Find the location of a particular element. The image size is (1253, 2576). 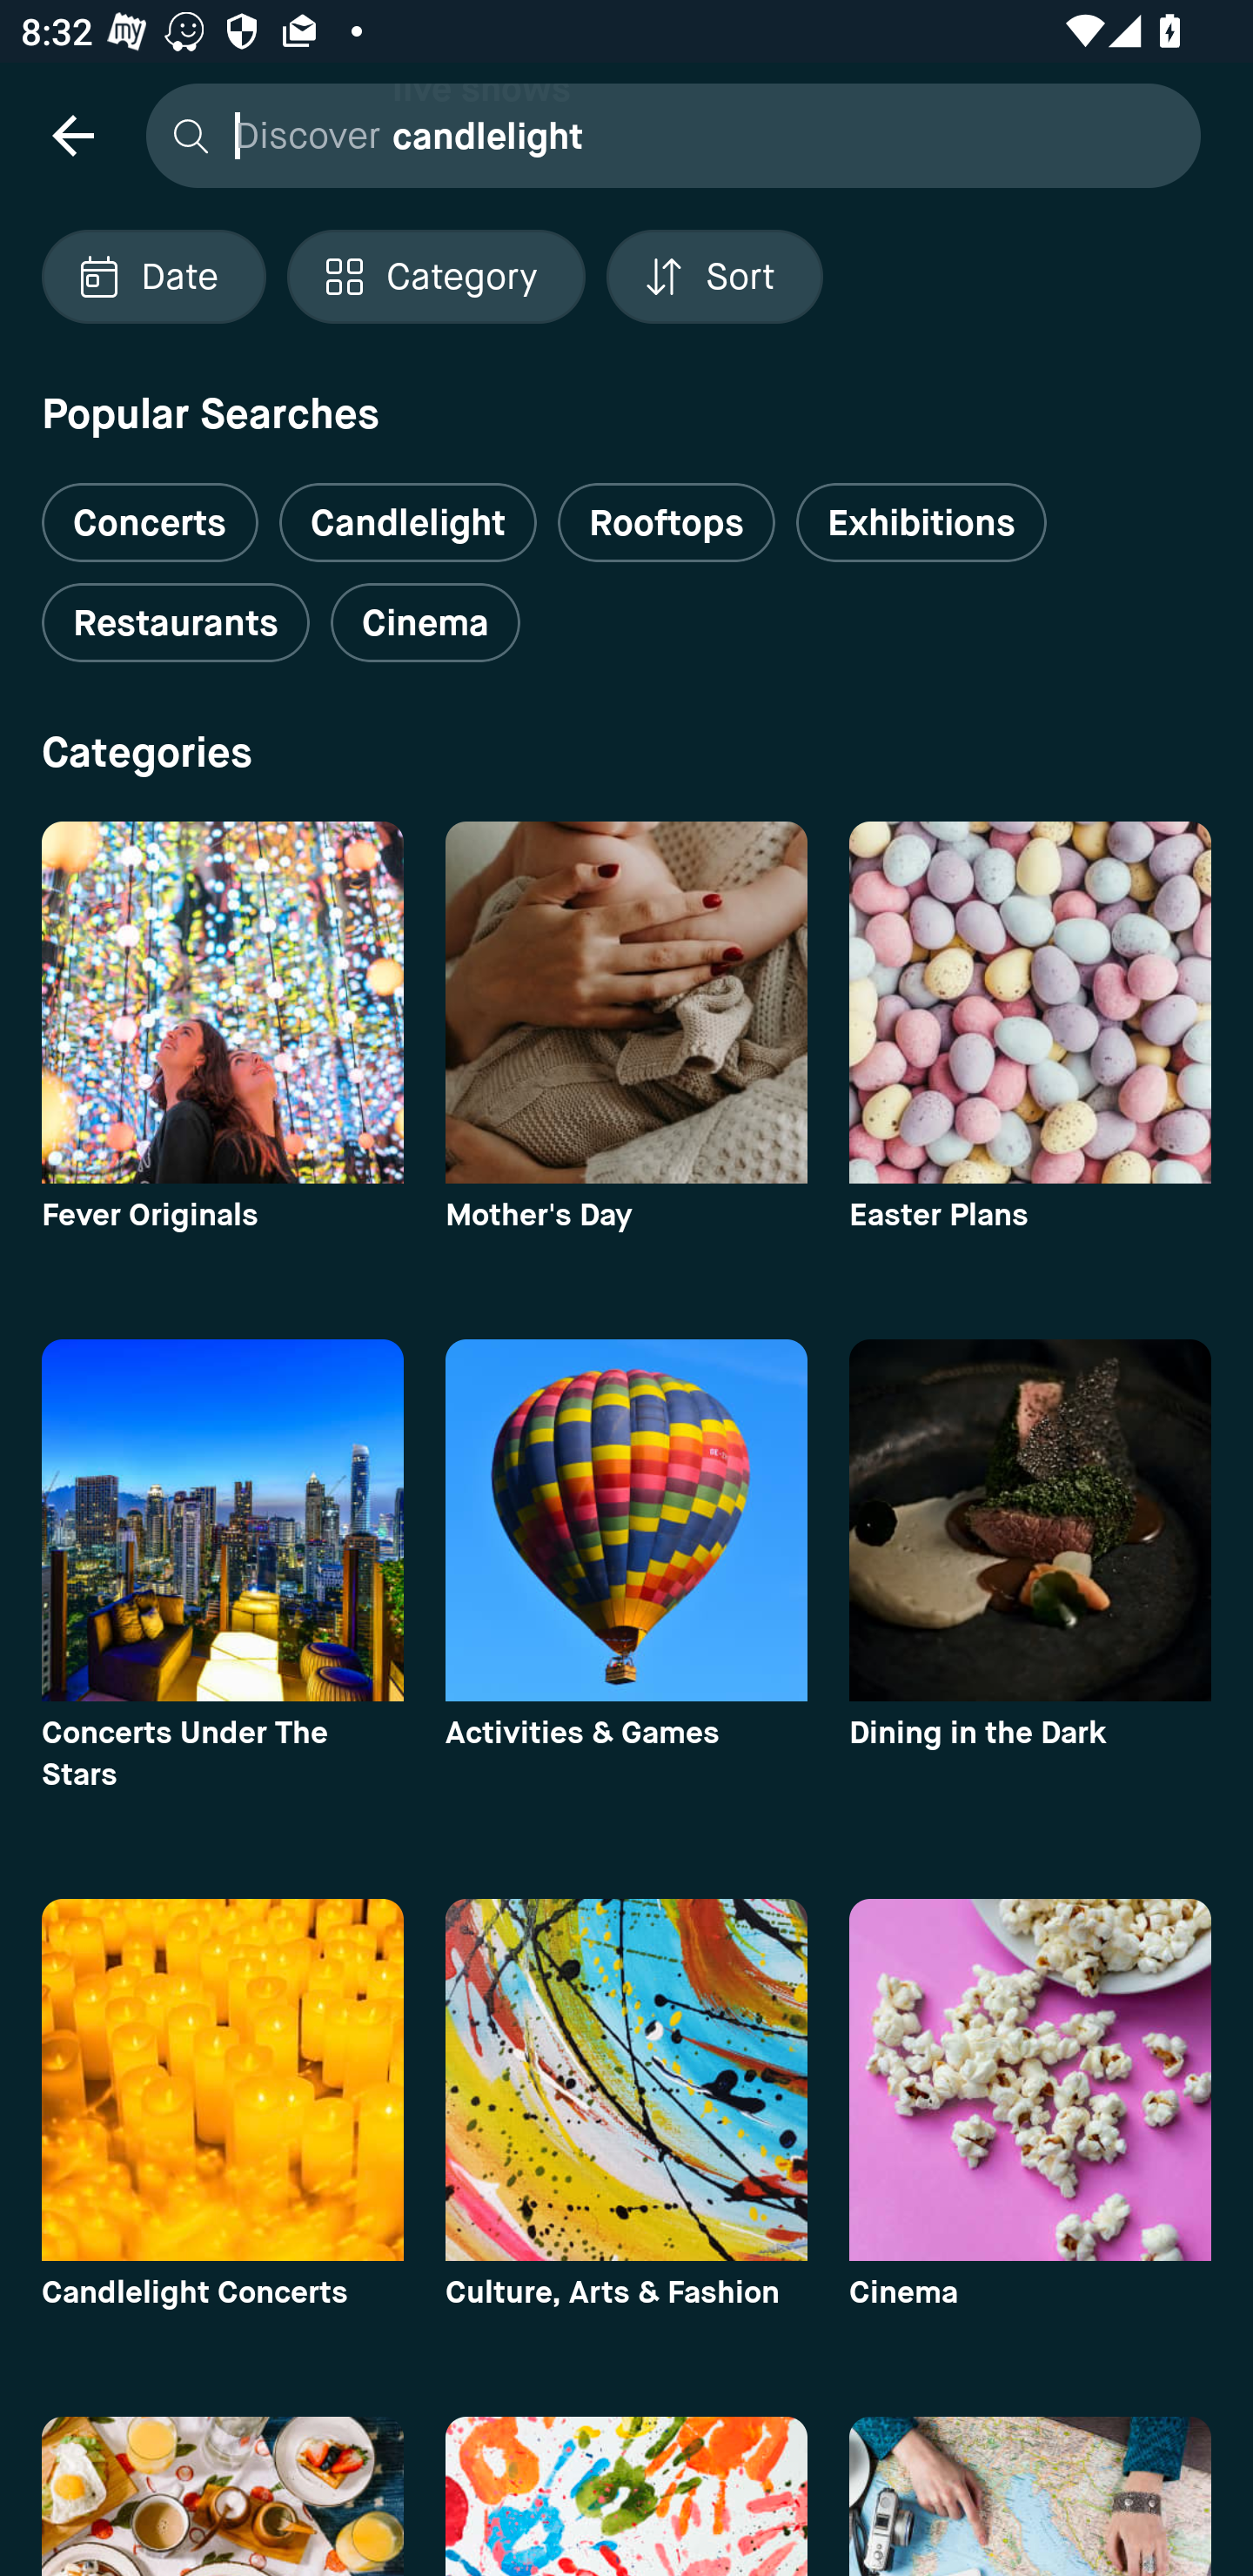

Exhibitions is located at coordinates (921, 522).